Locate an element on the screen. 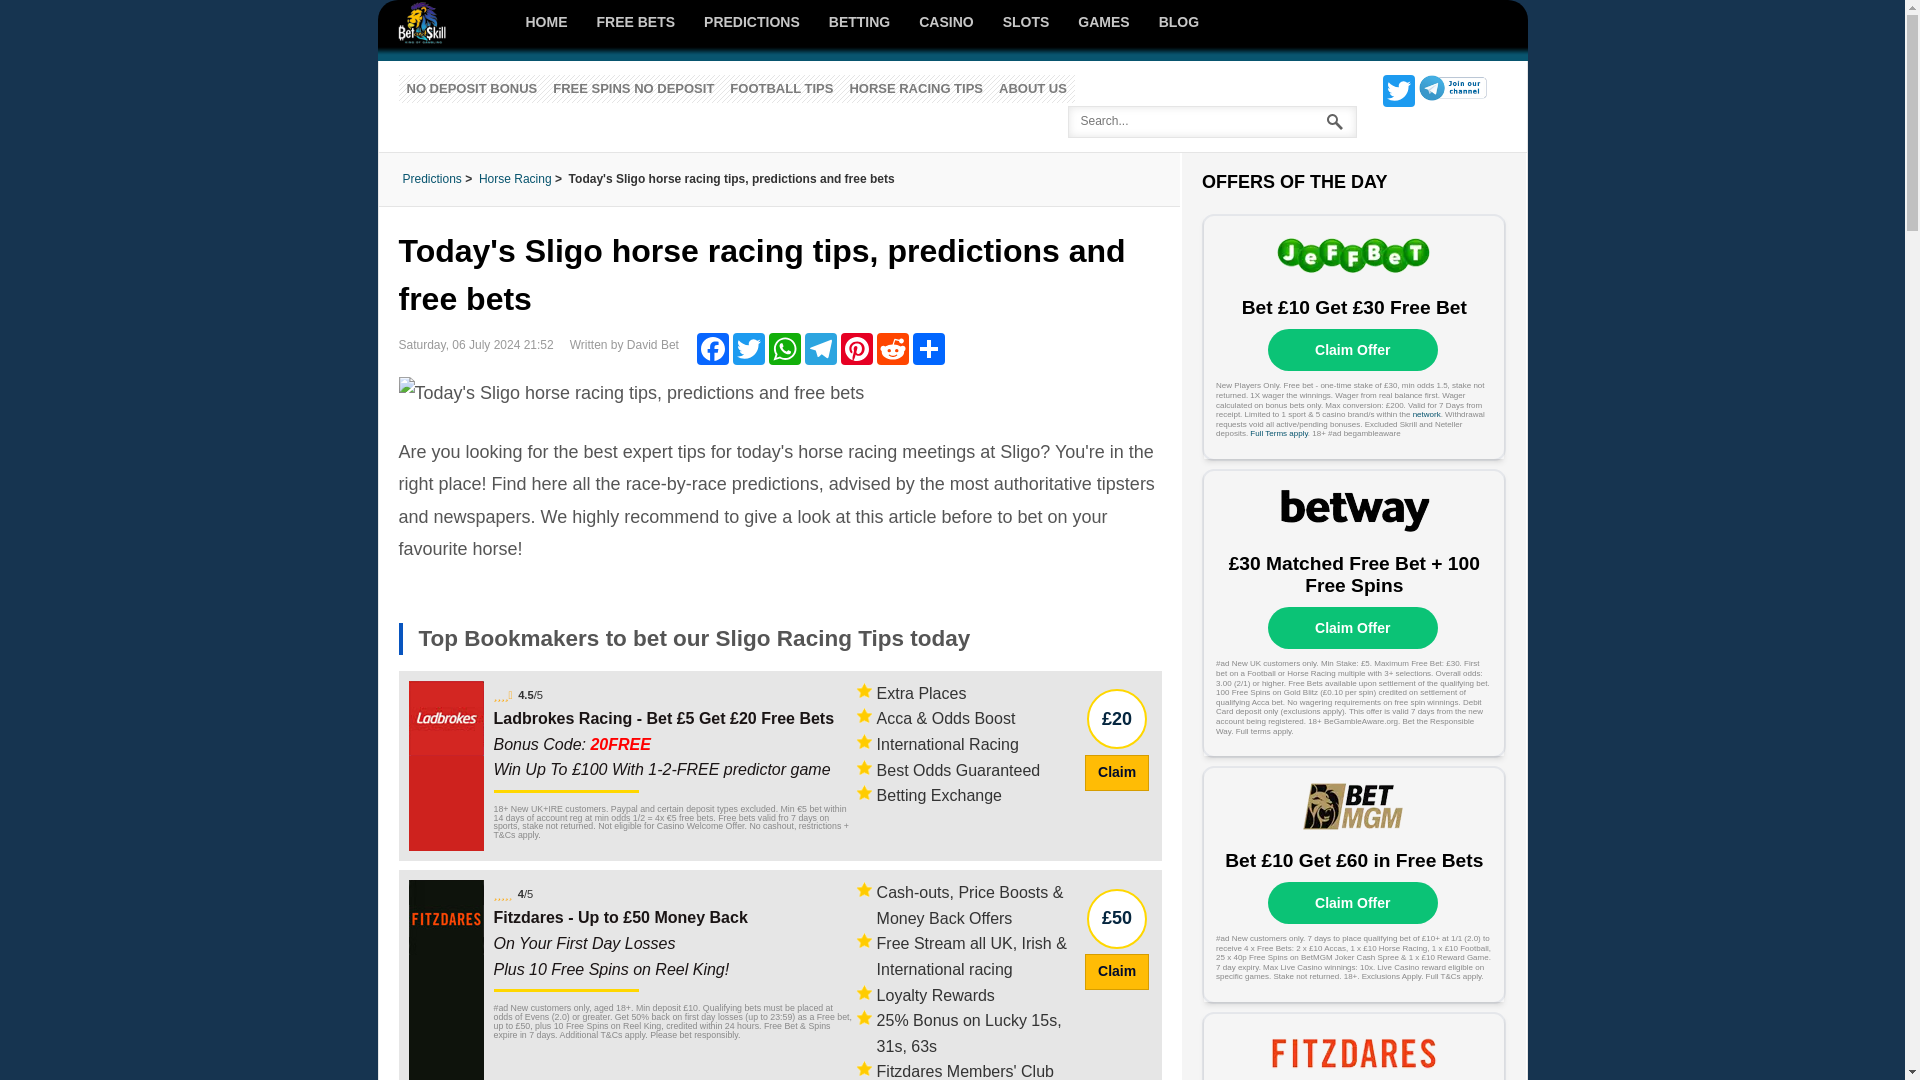  FREE BETS is located at coordinates (635, 22).